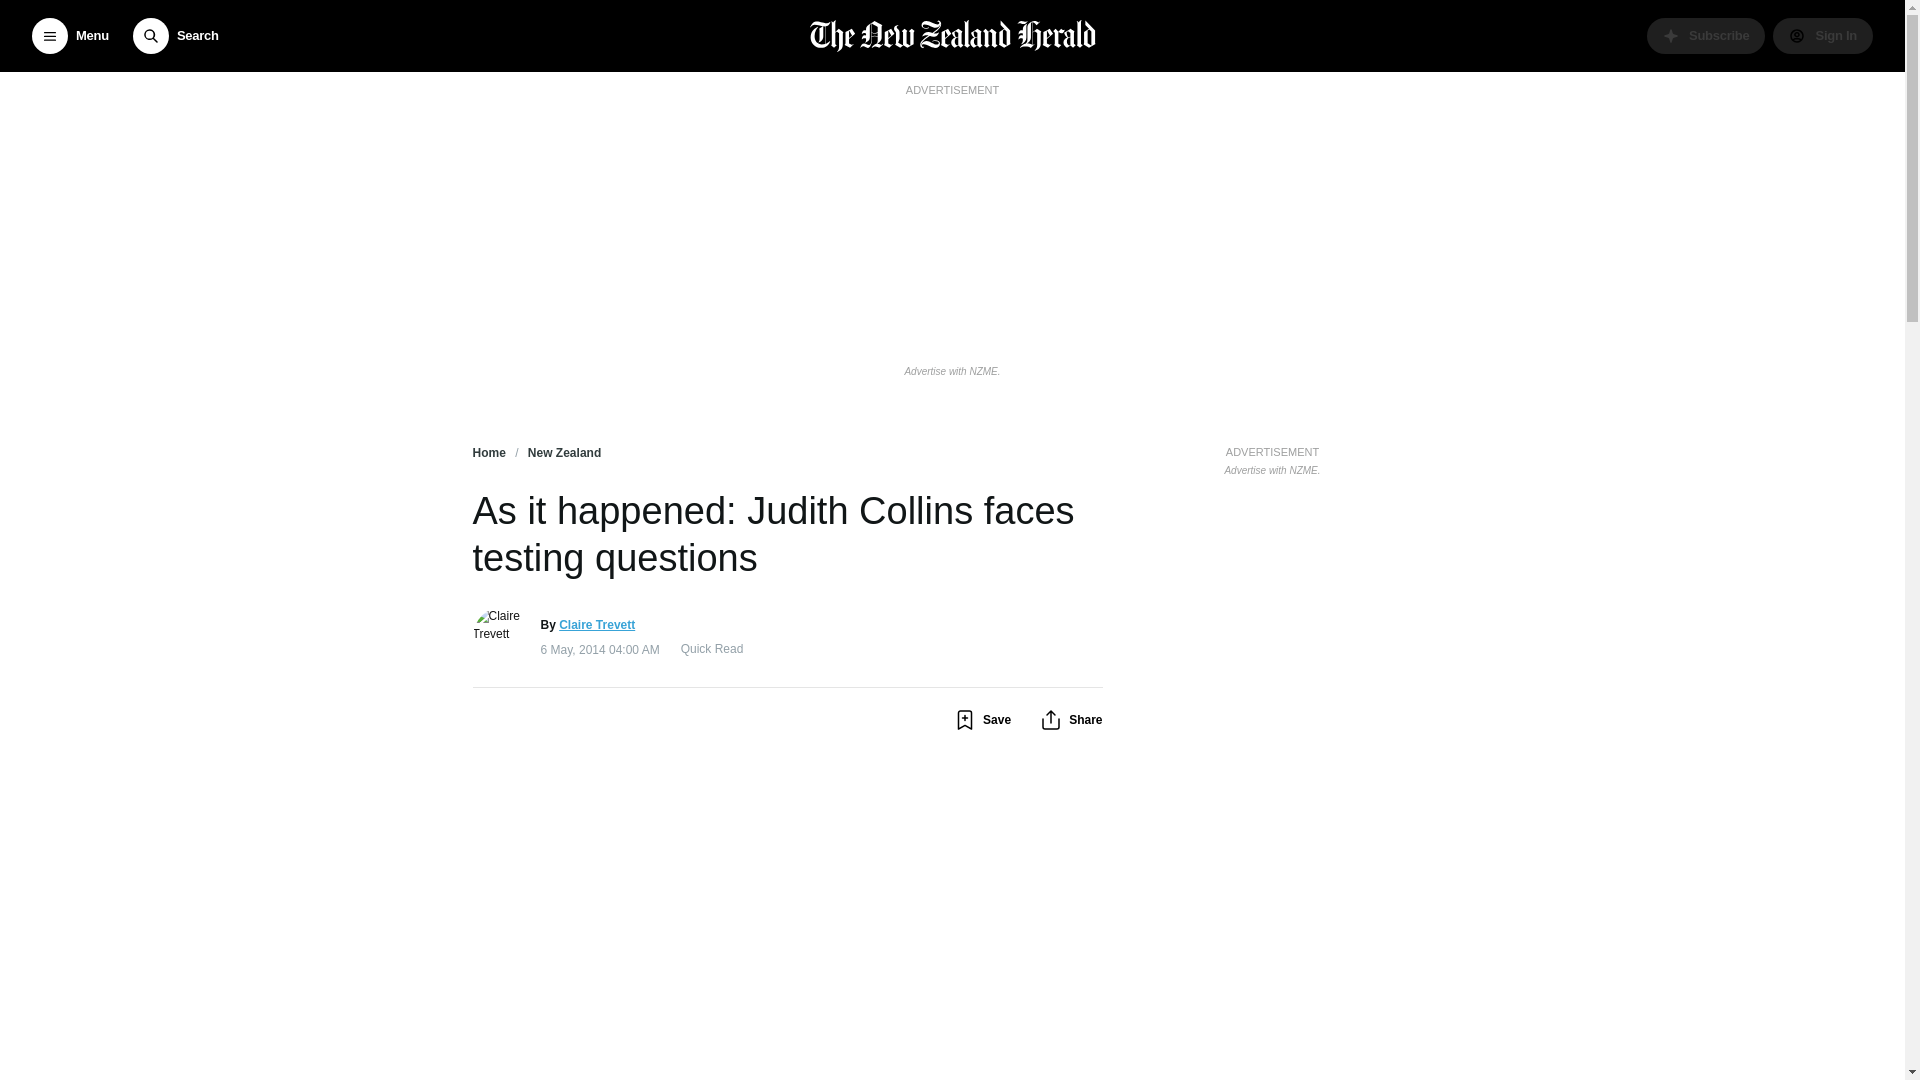 This screenshot has width=1920, height=1080. Describe the element at coordinates (70, 36) in the screenshot. I see `Menu` at that location.